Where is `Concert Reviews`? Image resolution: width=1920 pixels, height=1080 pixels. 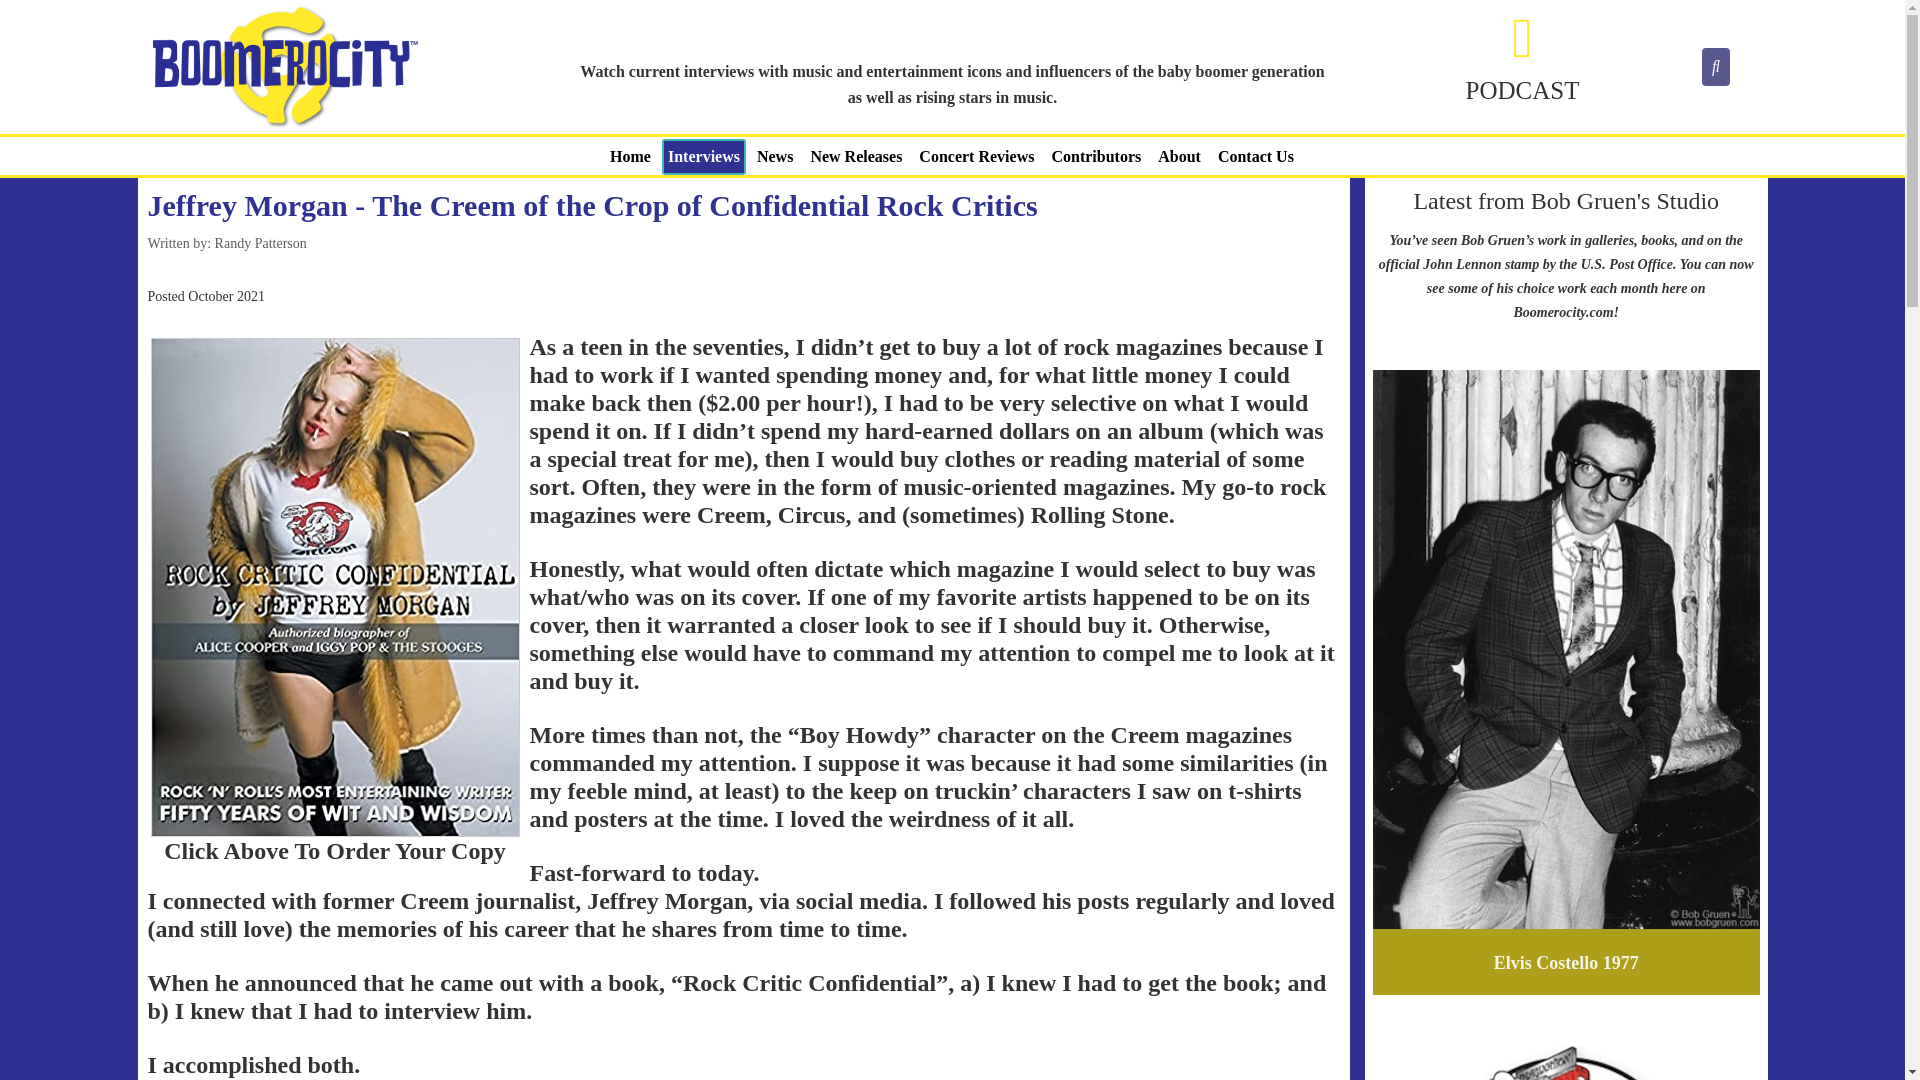 Concert Reviews is located at coordinates (976, 156).